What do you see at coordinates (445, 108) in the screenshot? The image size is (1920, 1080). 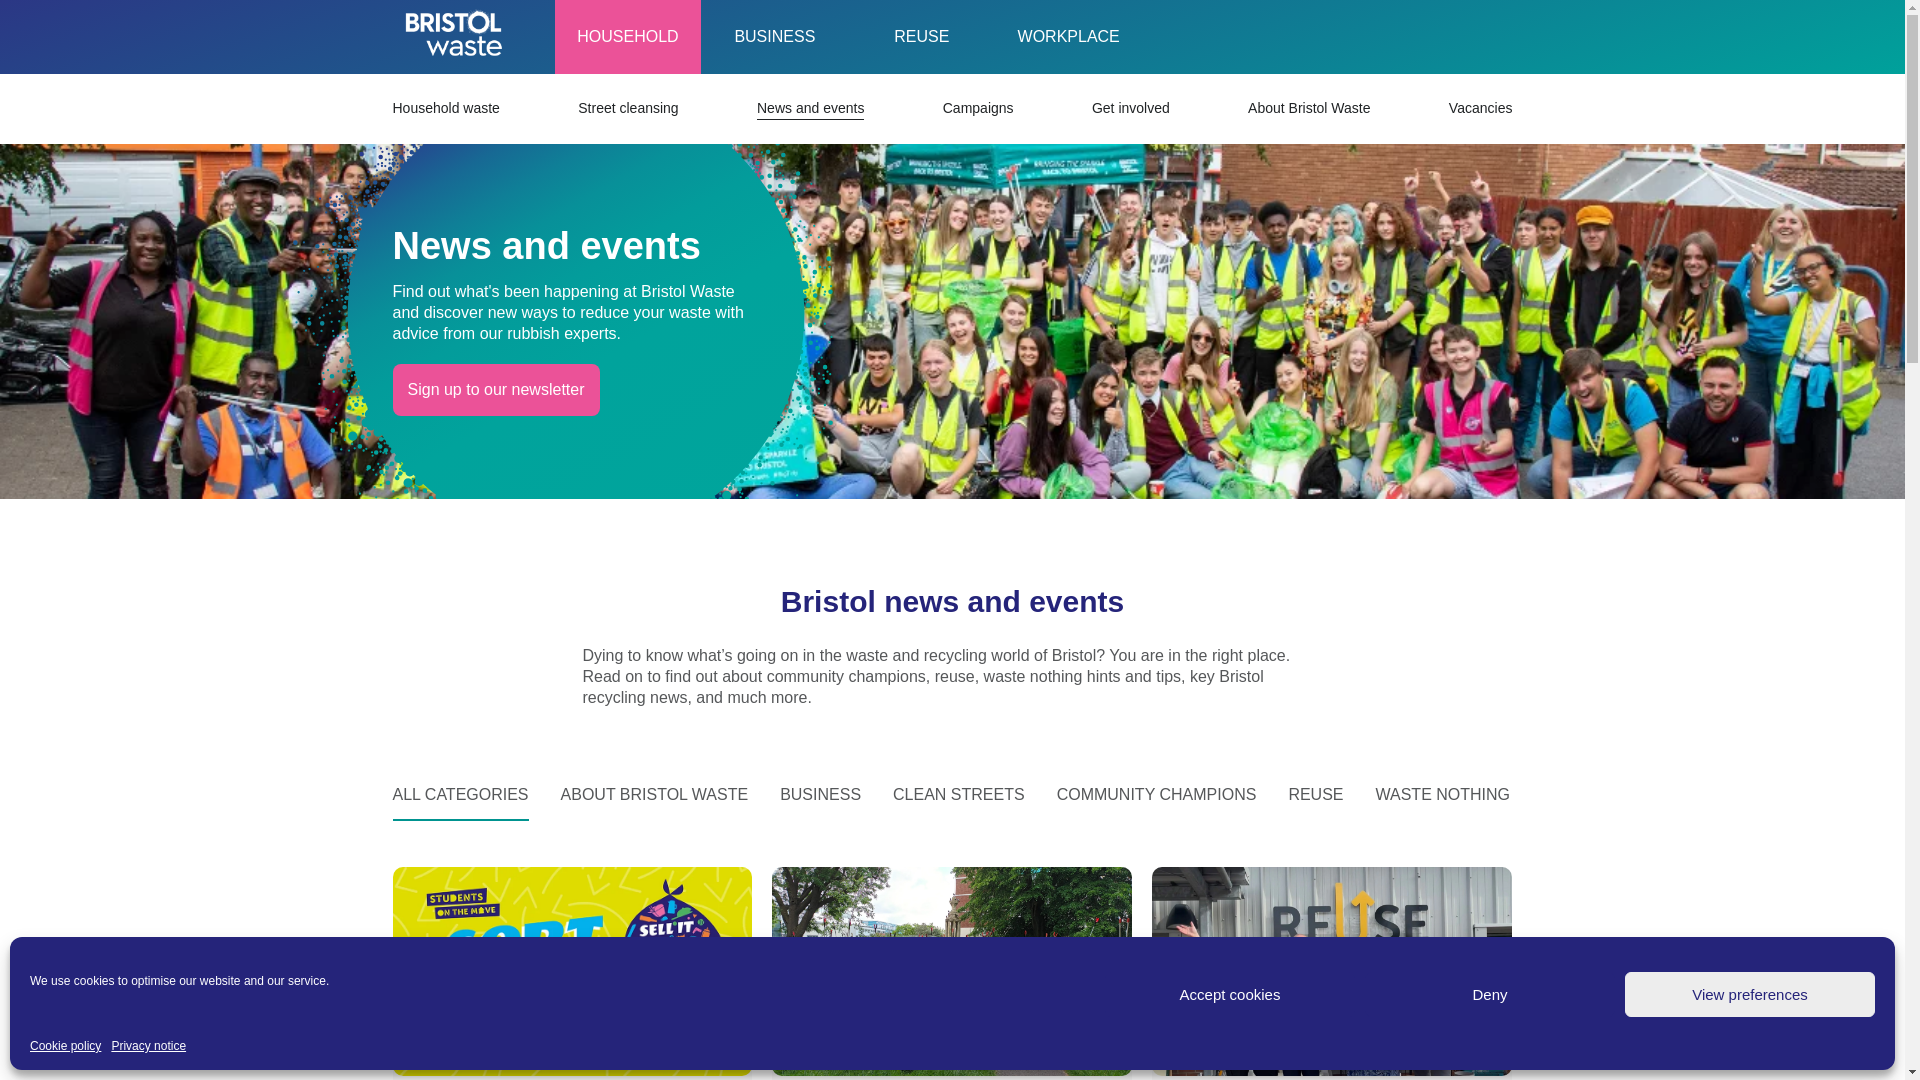 I see `Household waste` at bounding box center [445, 108].